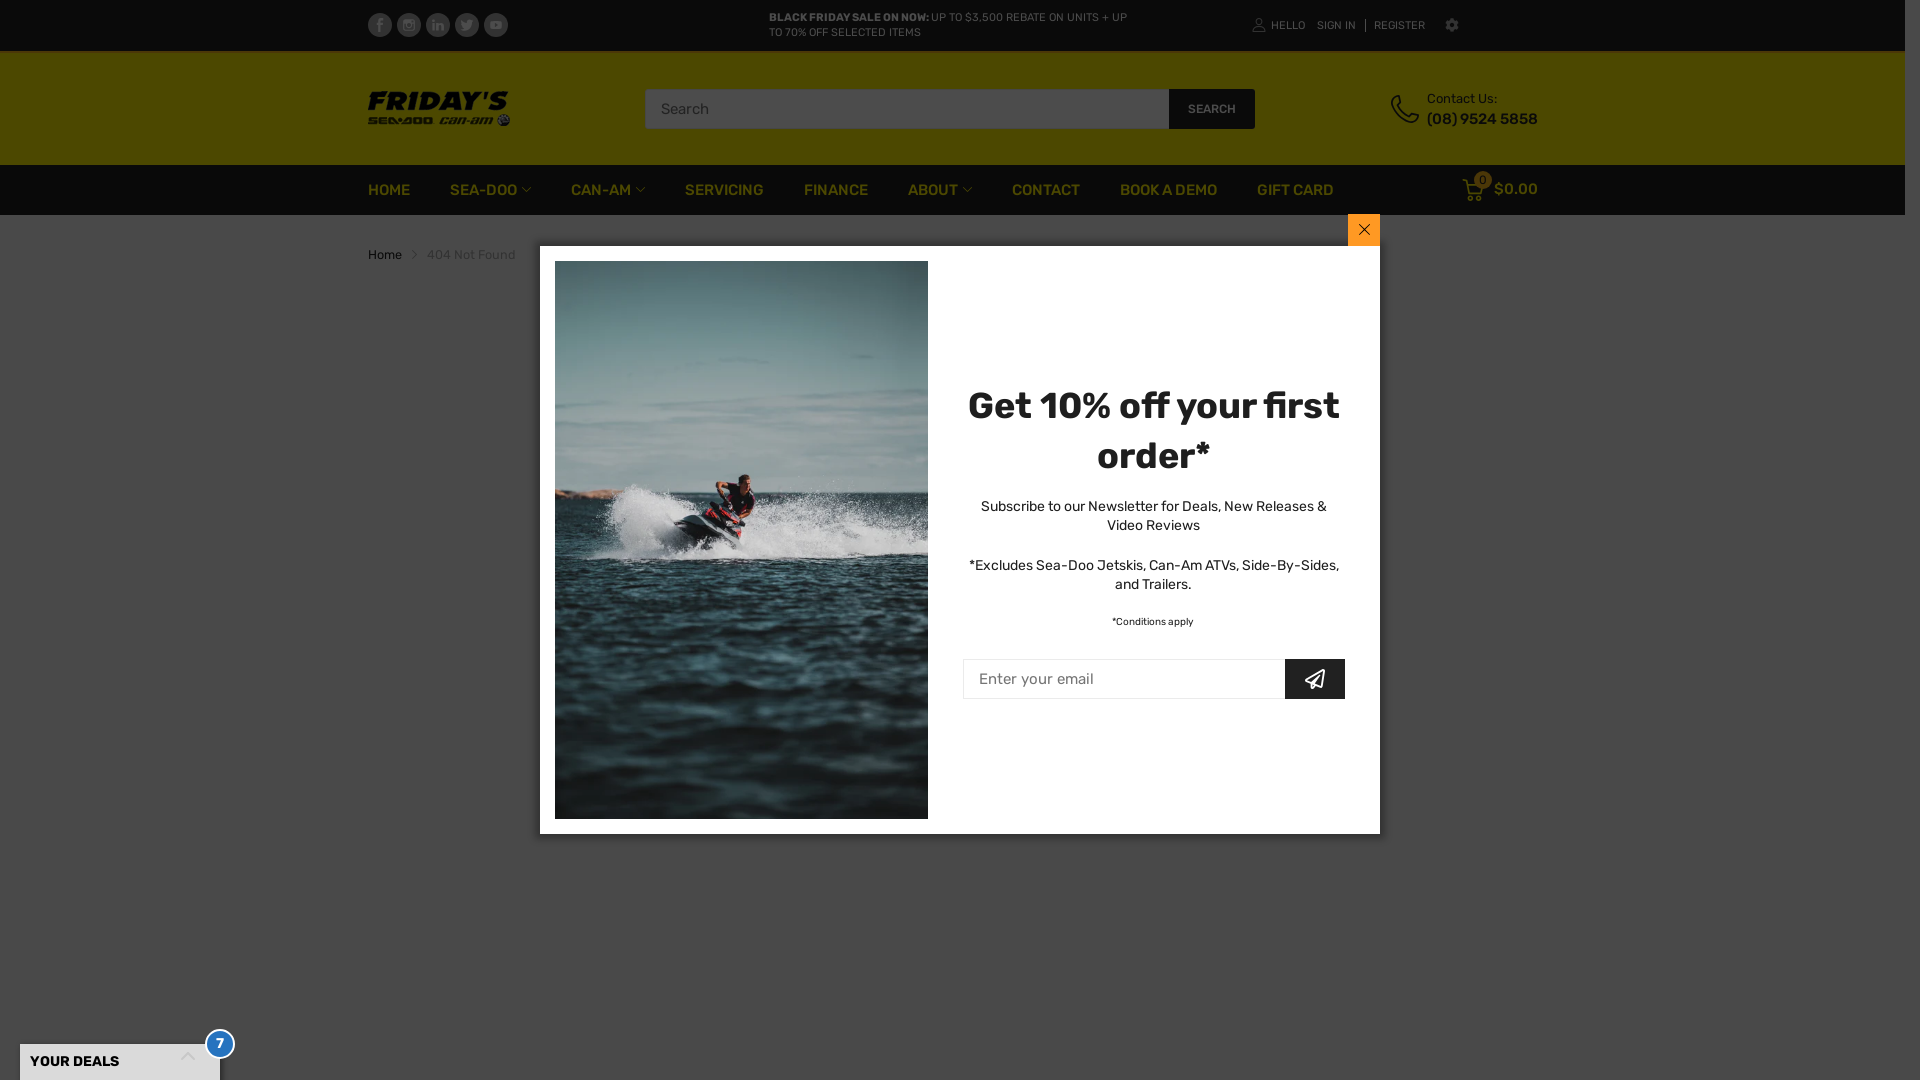 The width and height of the screenshot is (1920, 1080). What do you see at coordinates (1336, 26) in the screenshot?
I see `SIGN IN` at bounding box center [1336, 26].